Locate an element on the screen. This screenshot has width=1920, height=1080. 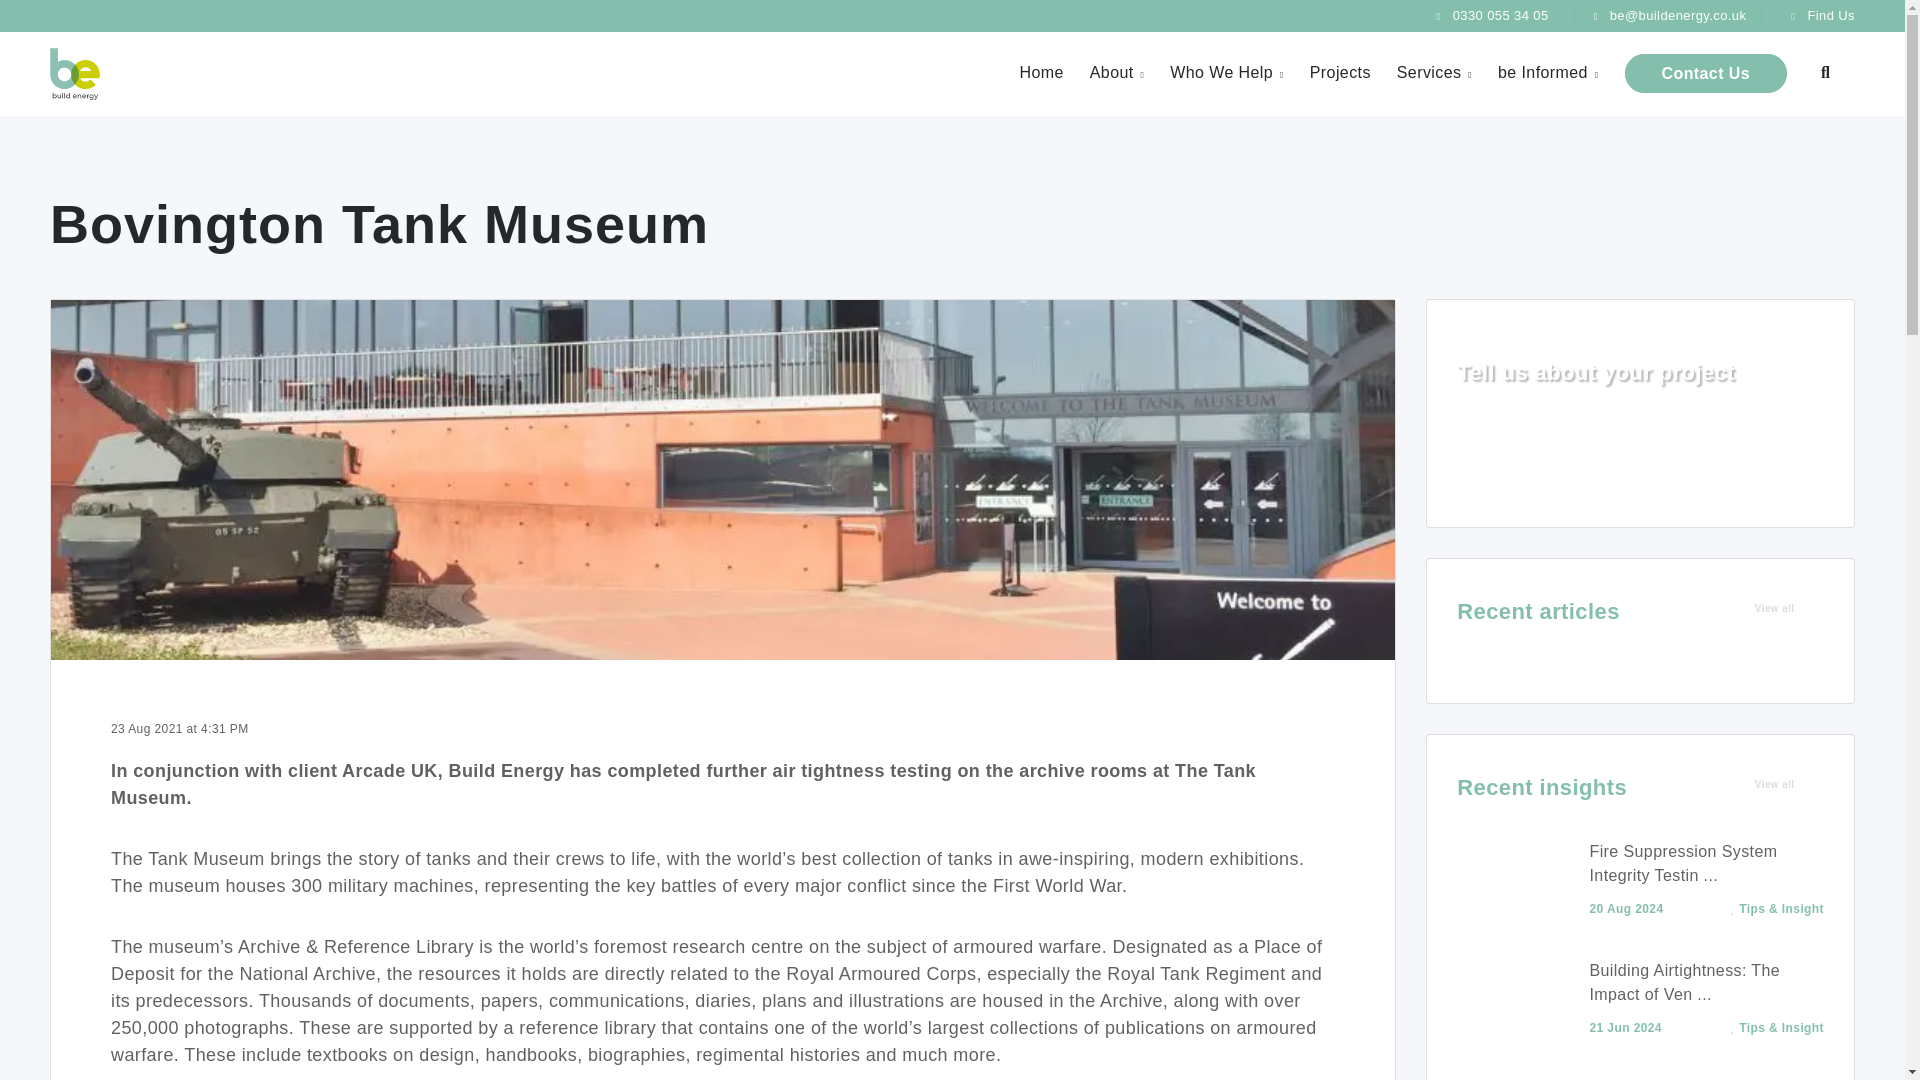
Who We Help is located at coordinates (1226, 72).